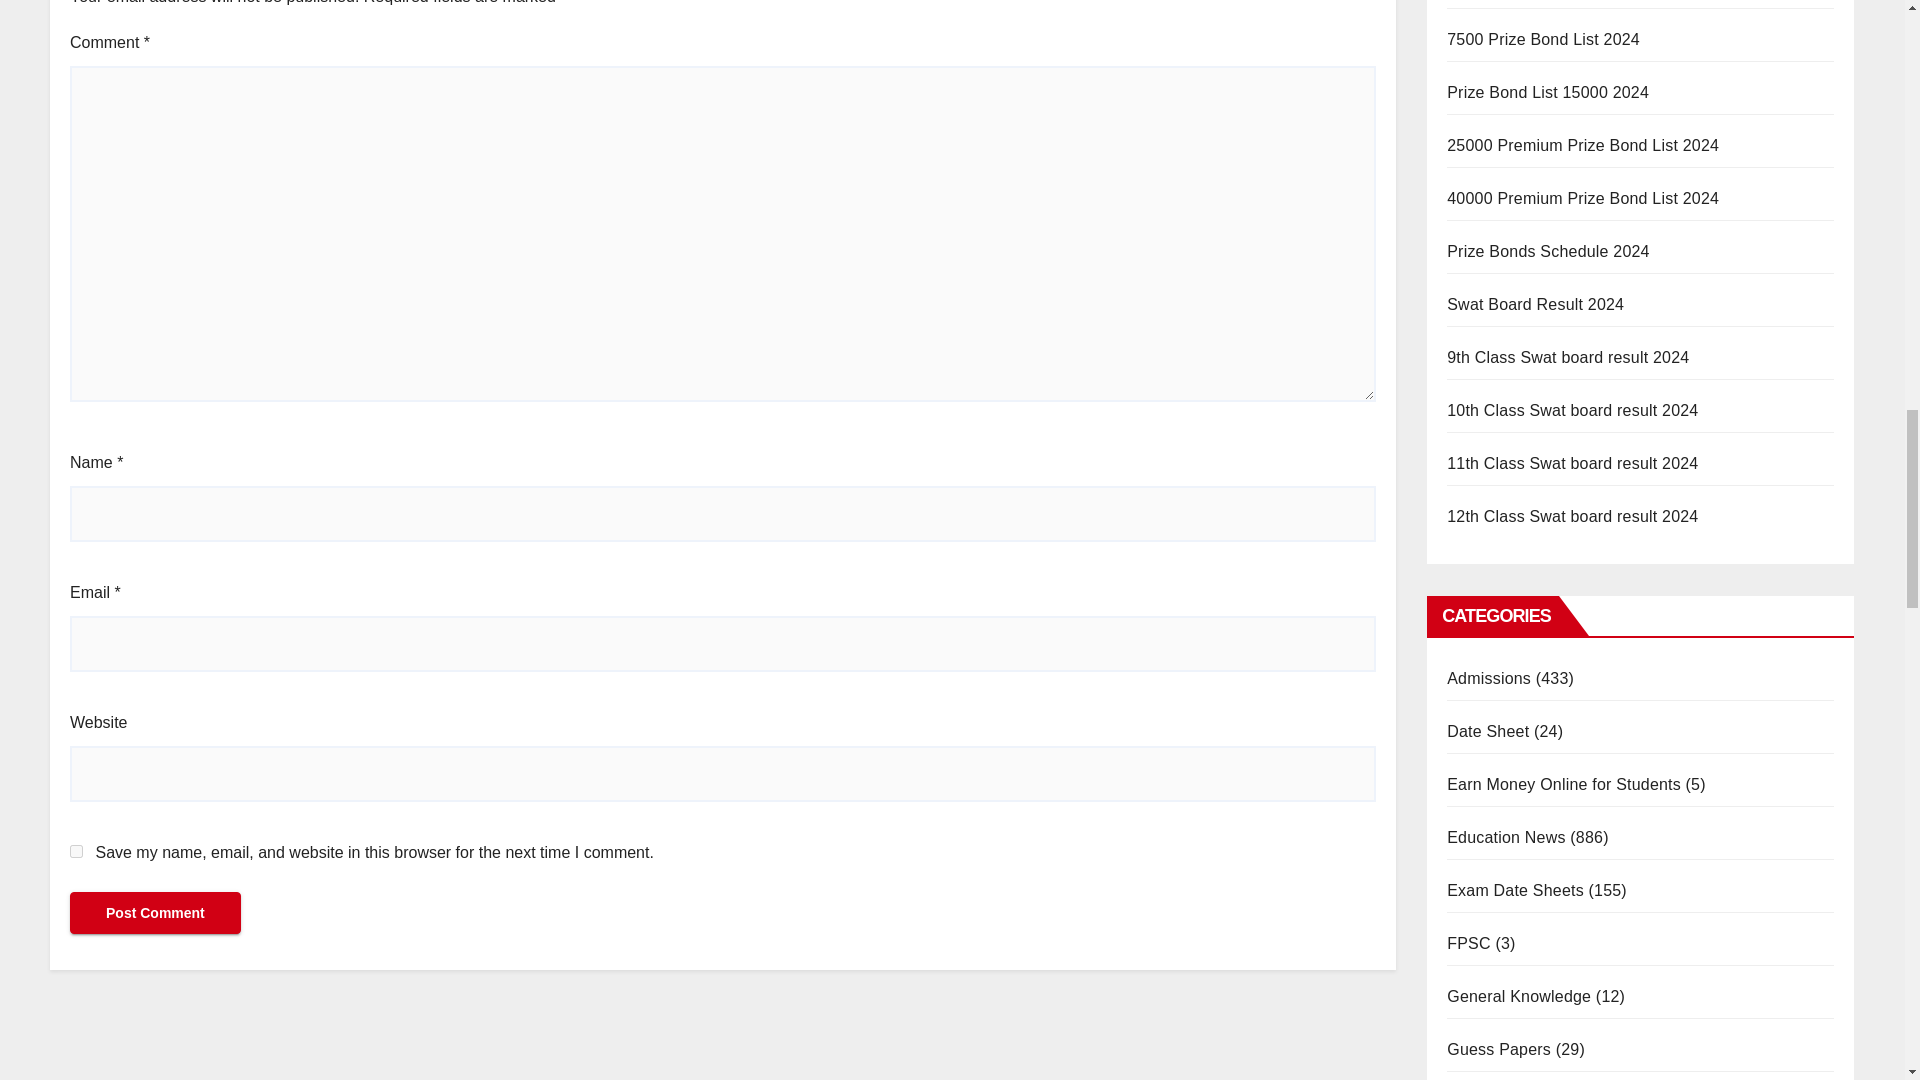  What do you see at coordinates (155, 913) in the screenshot?
I see `Post Comment` at bounding box center [155, 913].